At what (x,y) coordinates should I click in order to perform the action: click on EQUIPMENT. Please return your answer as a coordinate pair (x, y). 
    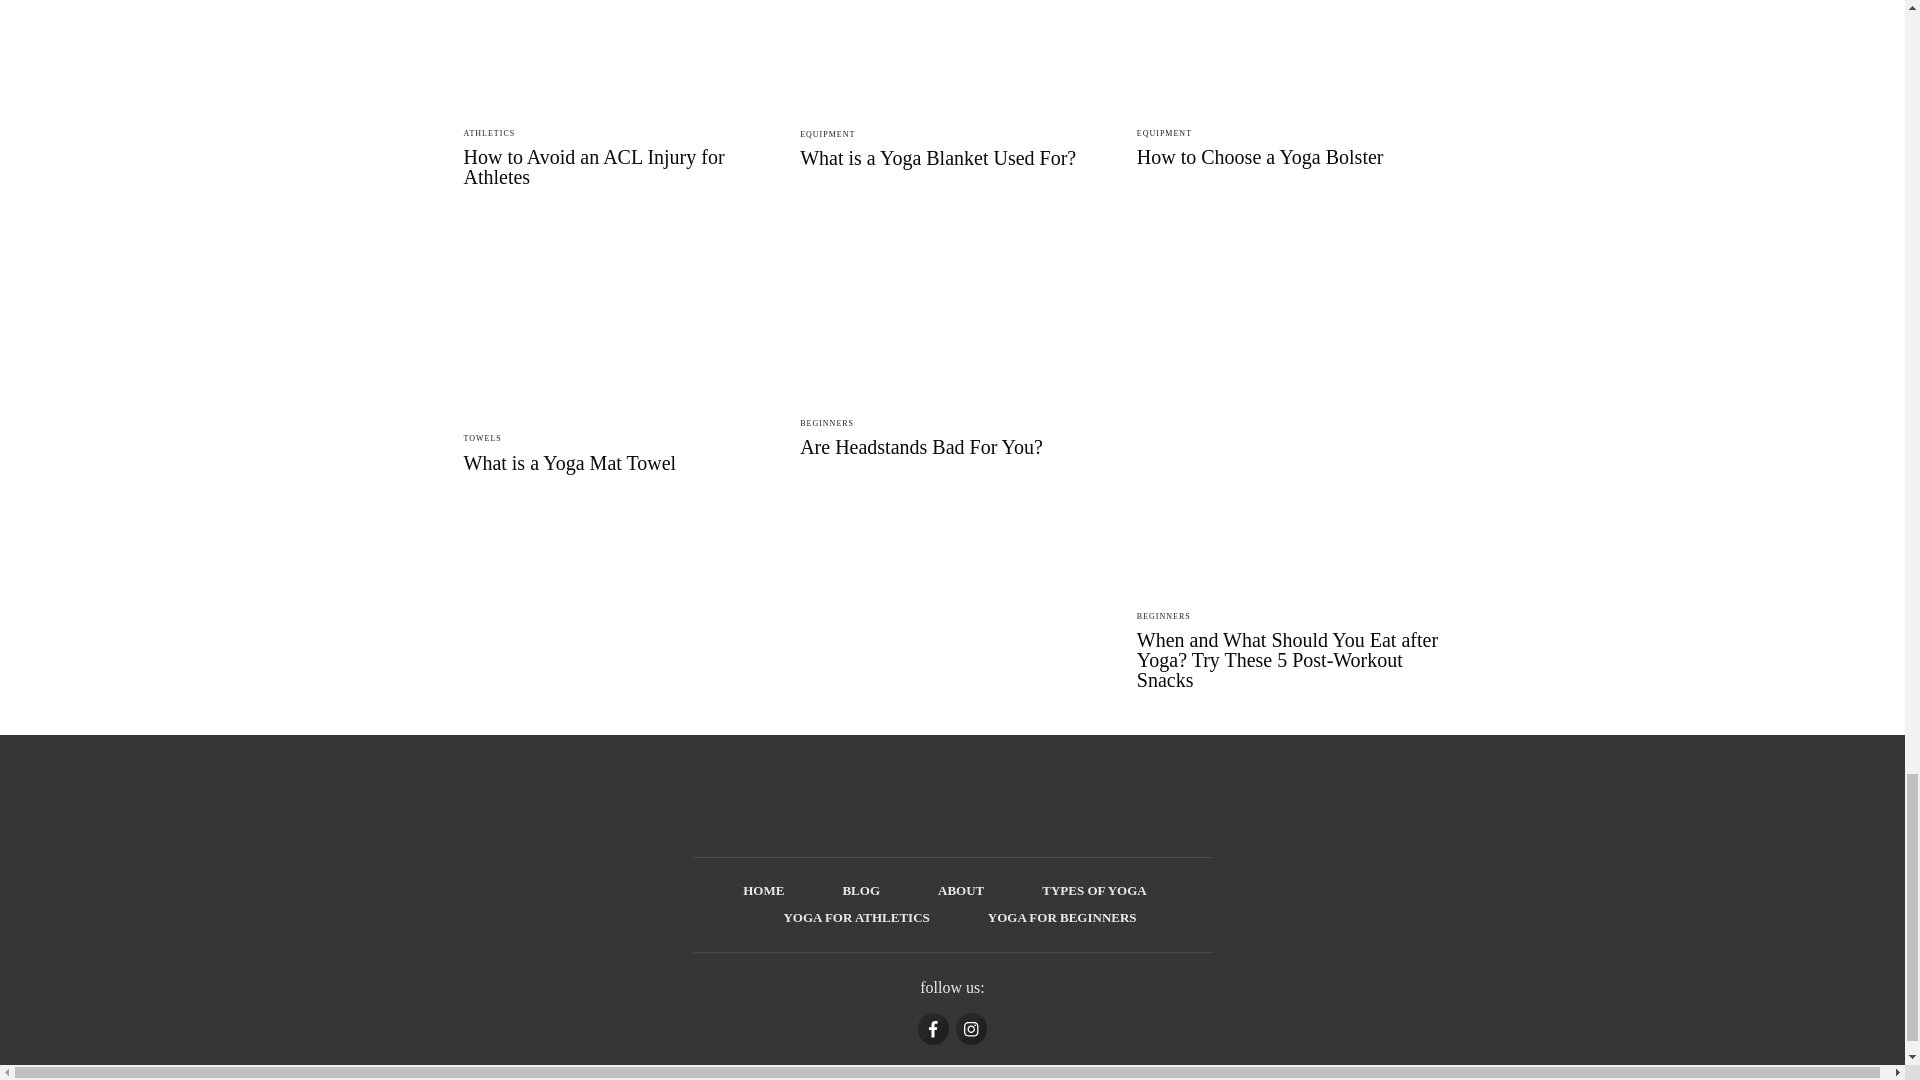
    Looking at the image, I should click on (827, 134).